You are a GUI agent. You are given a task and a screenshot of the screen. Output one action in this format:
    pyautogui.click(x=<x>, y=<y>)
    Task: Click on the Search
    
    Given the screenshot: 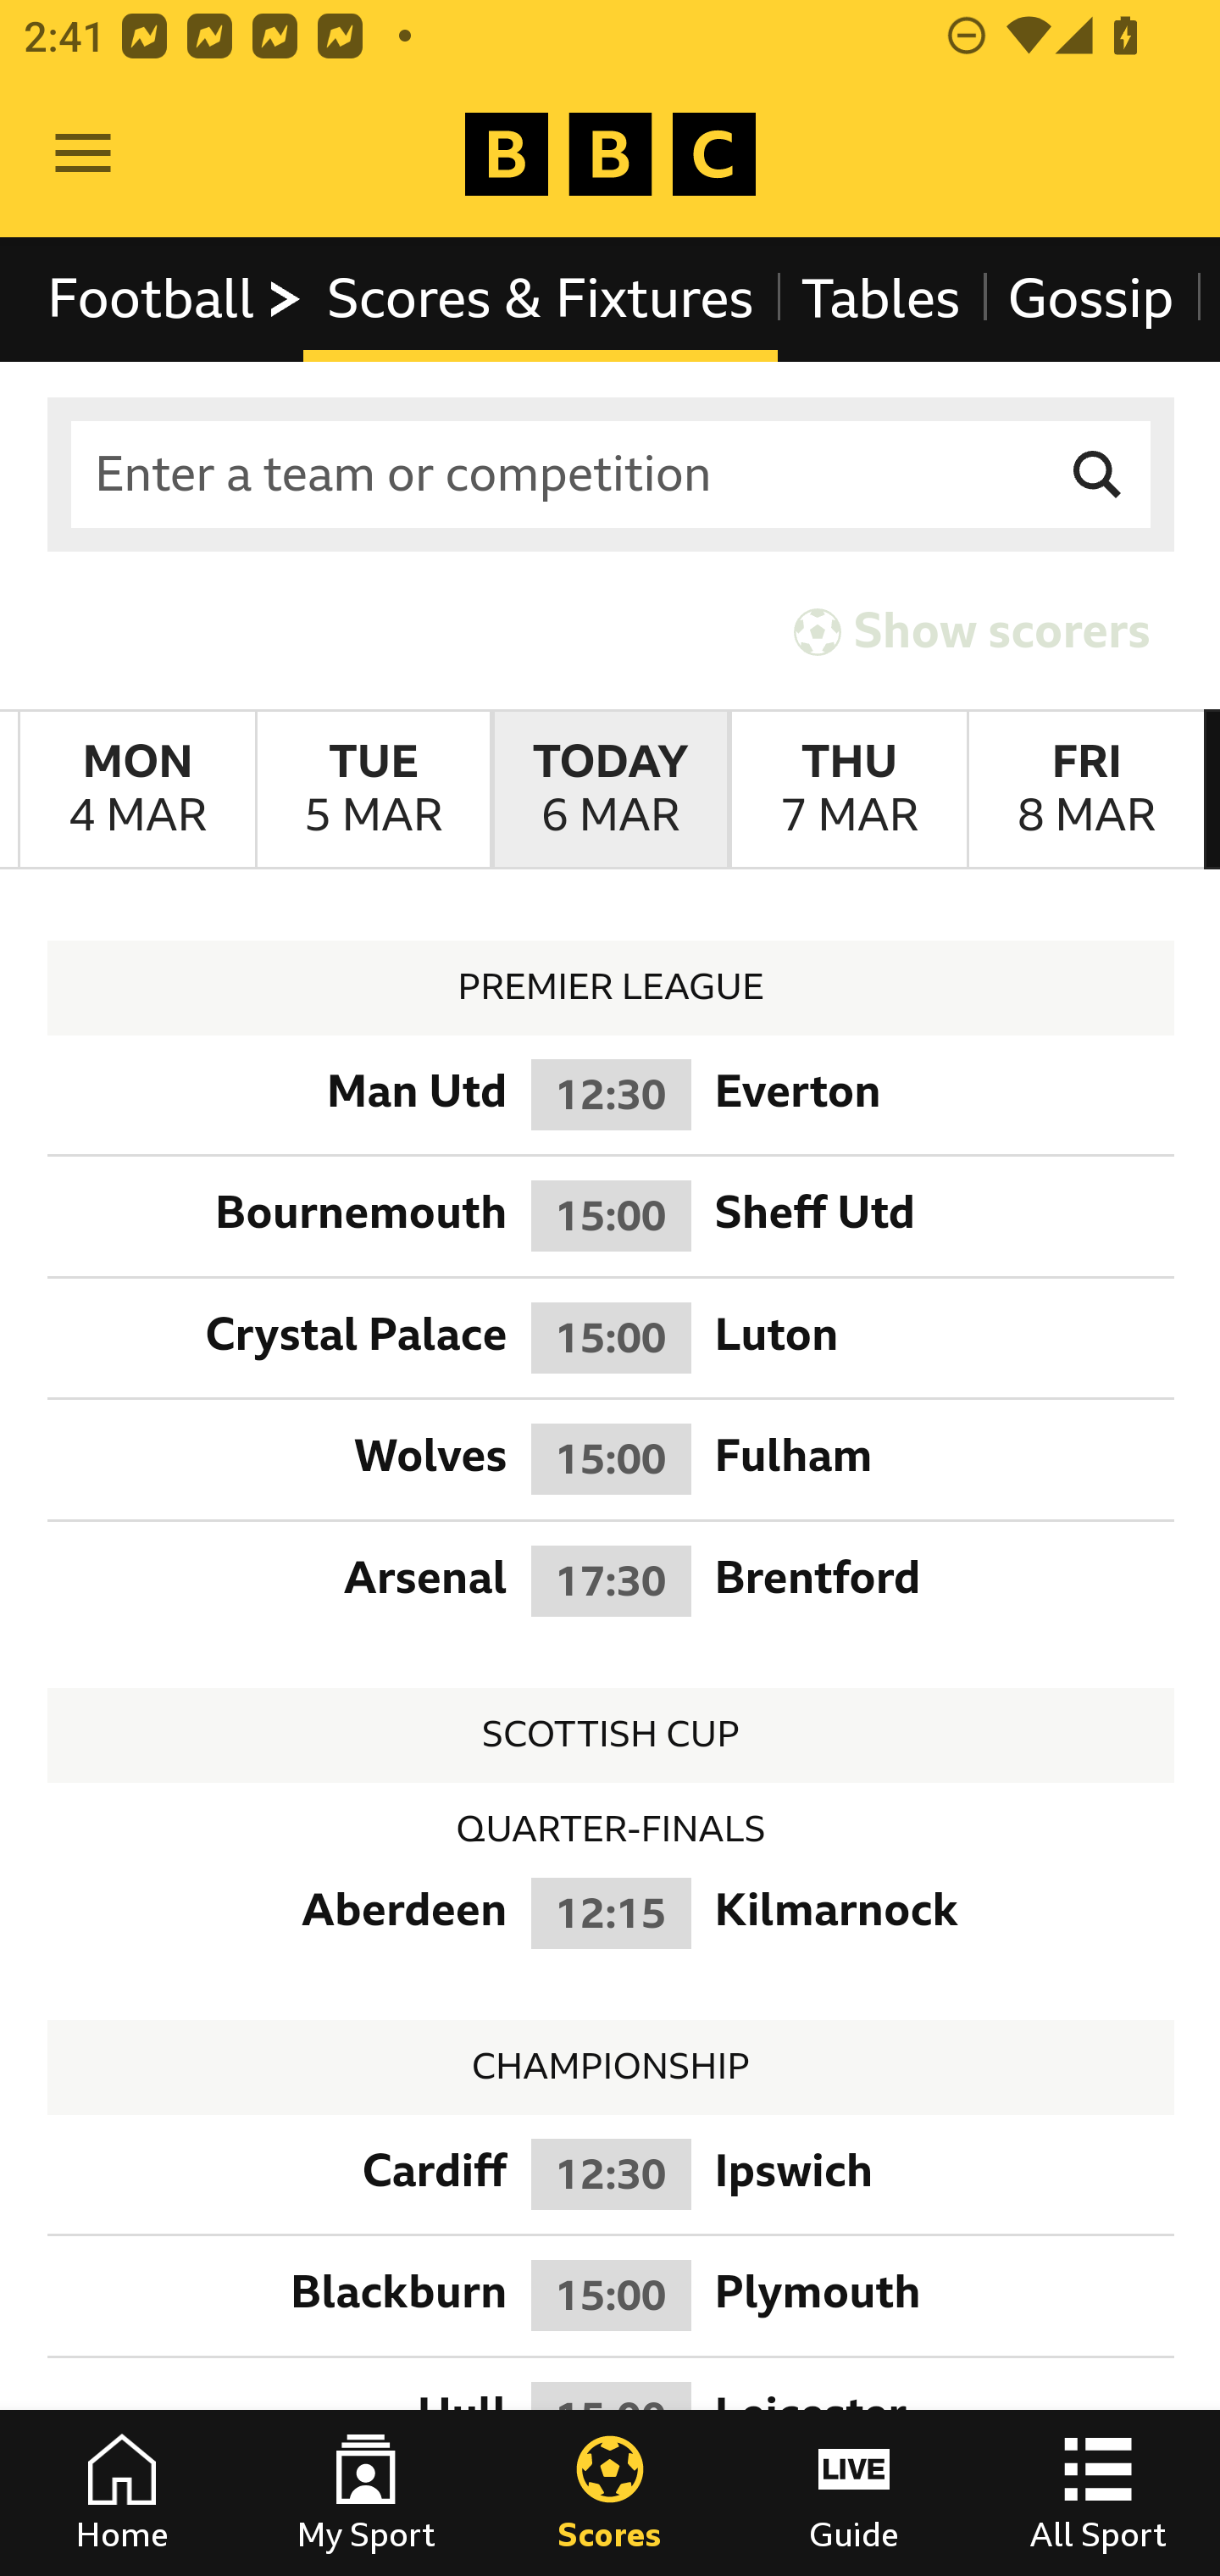 What is the action you would take?
    pyautogui.click(x=1098, y=475)
    